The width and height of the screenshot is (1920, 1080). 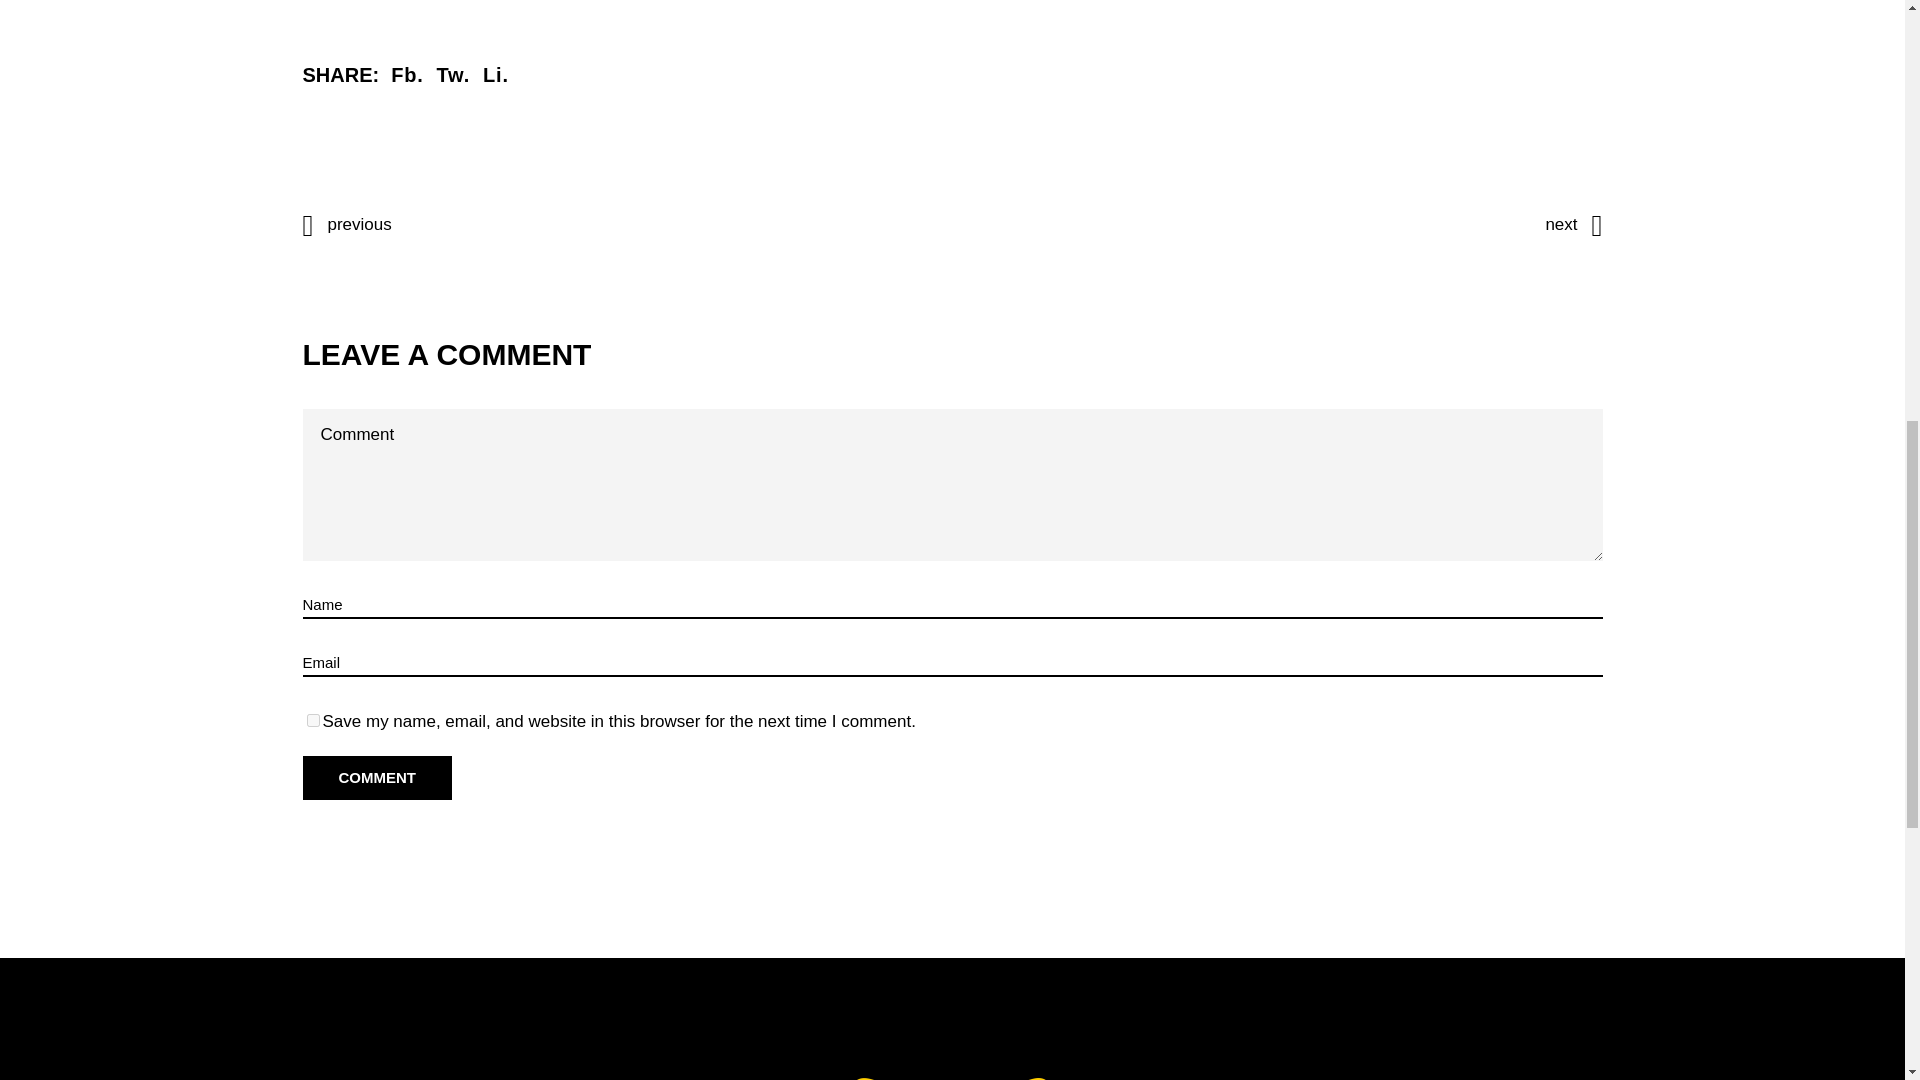 I want to click on next, so click(x=1573, y=224).